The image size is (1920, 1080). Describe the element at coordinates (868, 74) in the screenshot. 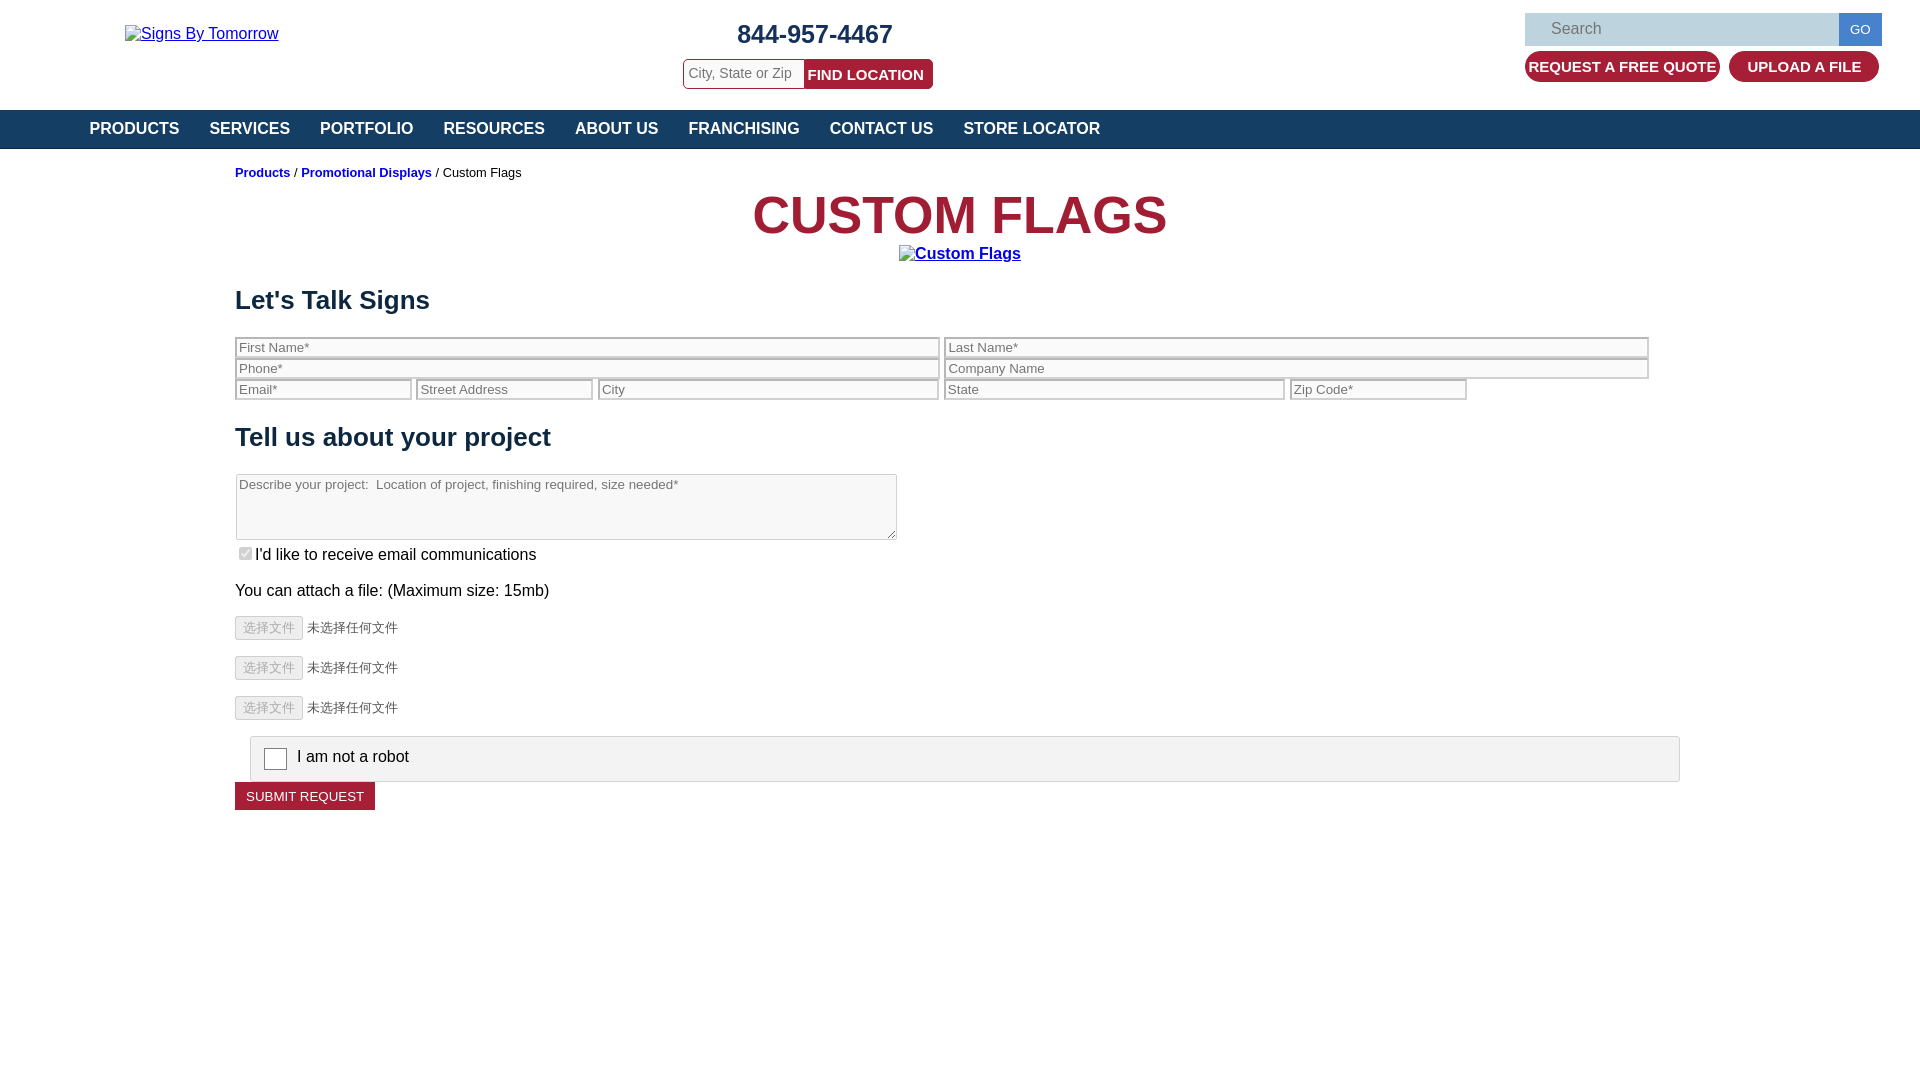

I see `Find Location` at that location.